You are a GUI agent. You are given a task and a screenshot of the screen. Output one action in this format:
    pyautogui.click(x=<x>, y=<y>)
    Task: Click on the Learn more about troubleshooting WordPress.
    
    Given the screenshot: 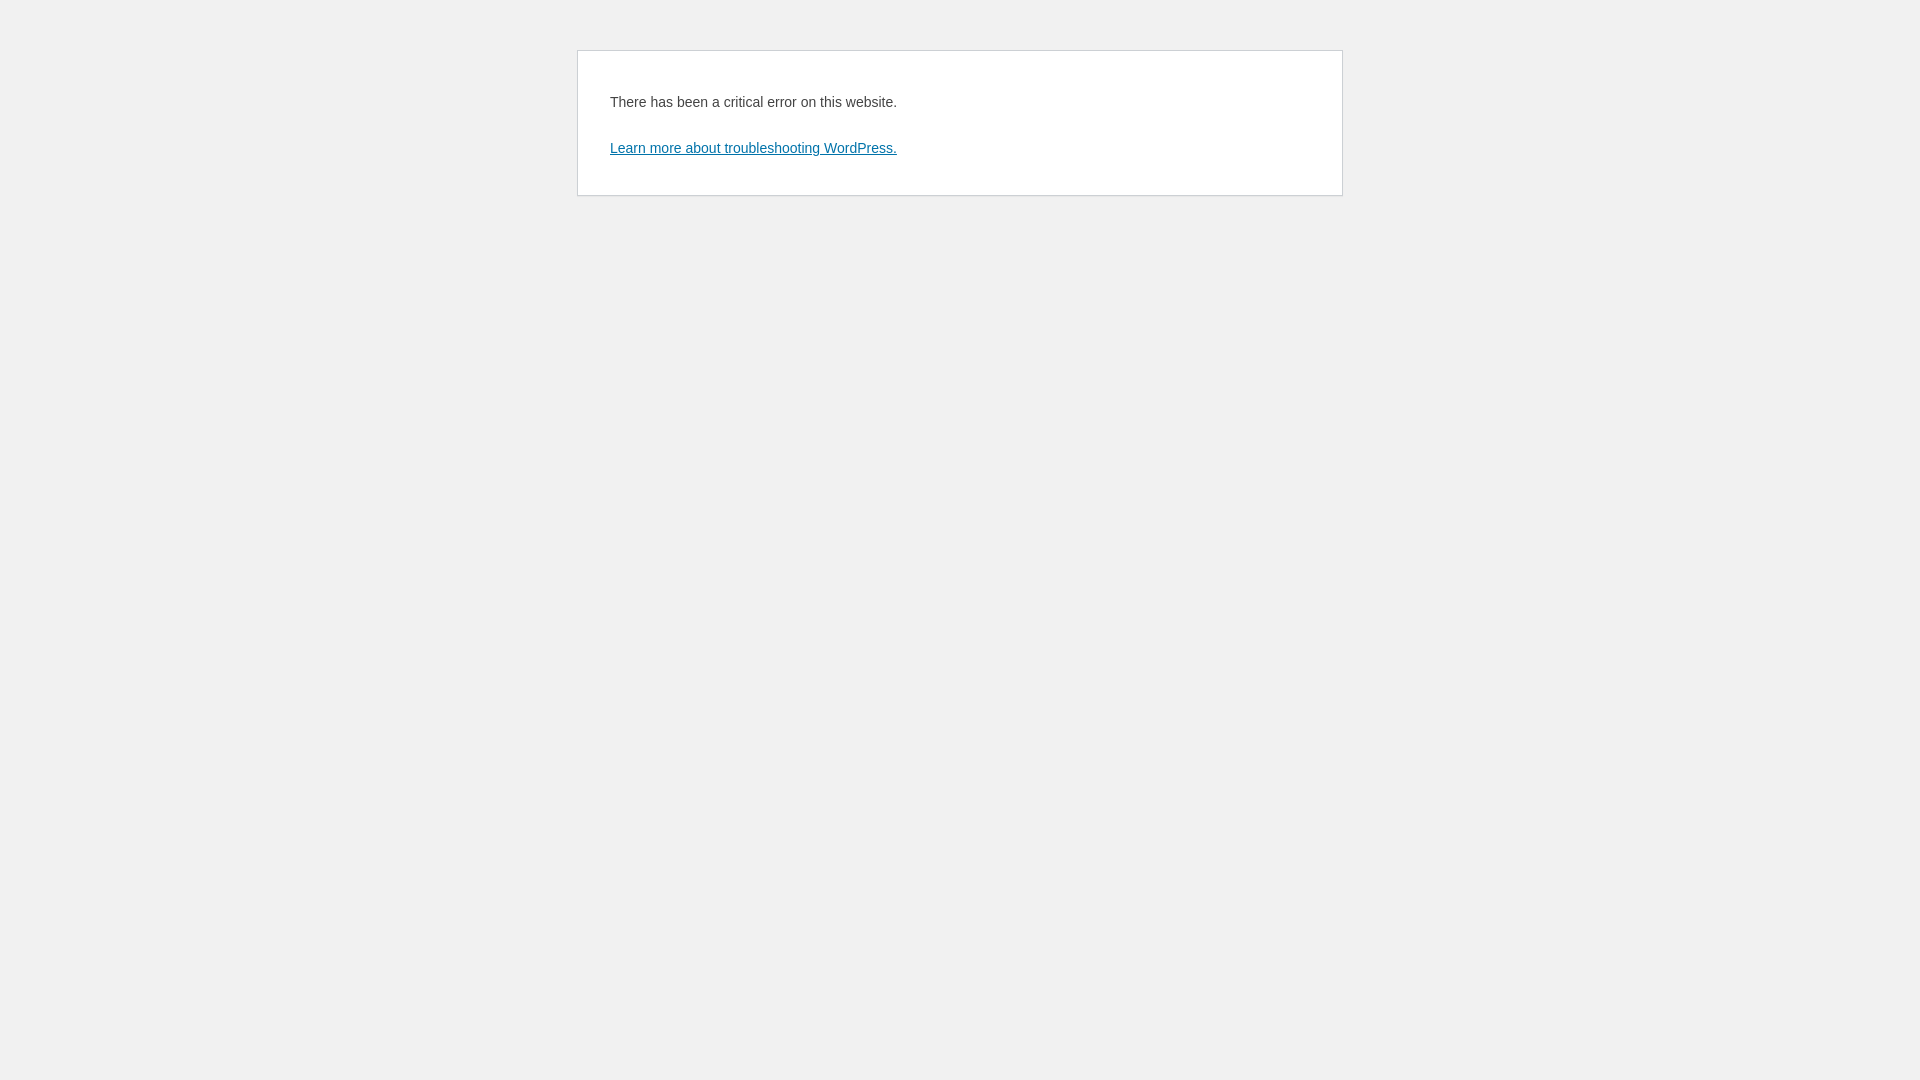 What is the action you would take?
    pyautogui.click(x=754, y=148)
    